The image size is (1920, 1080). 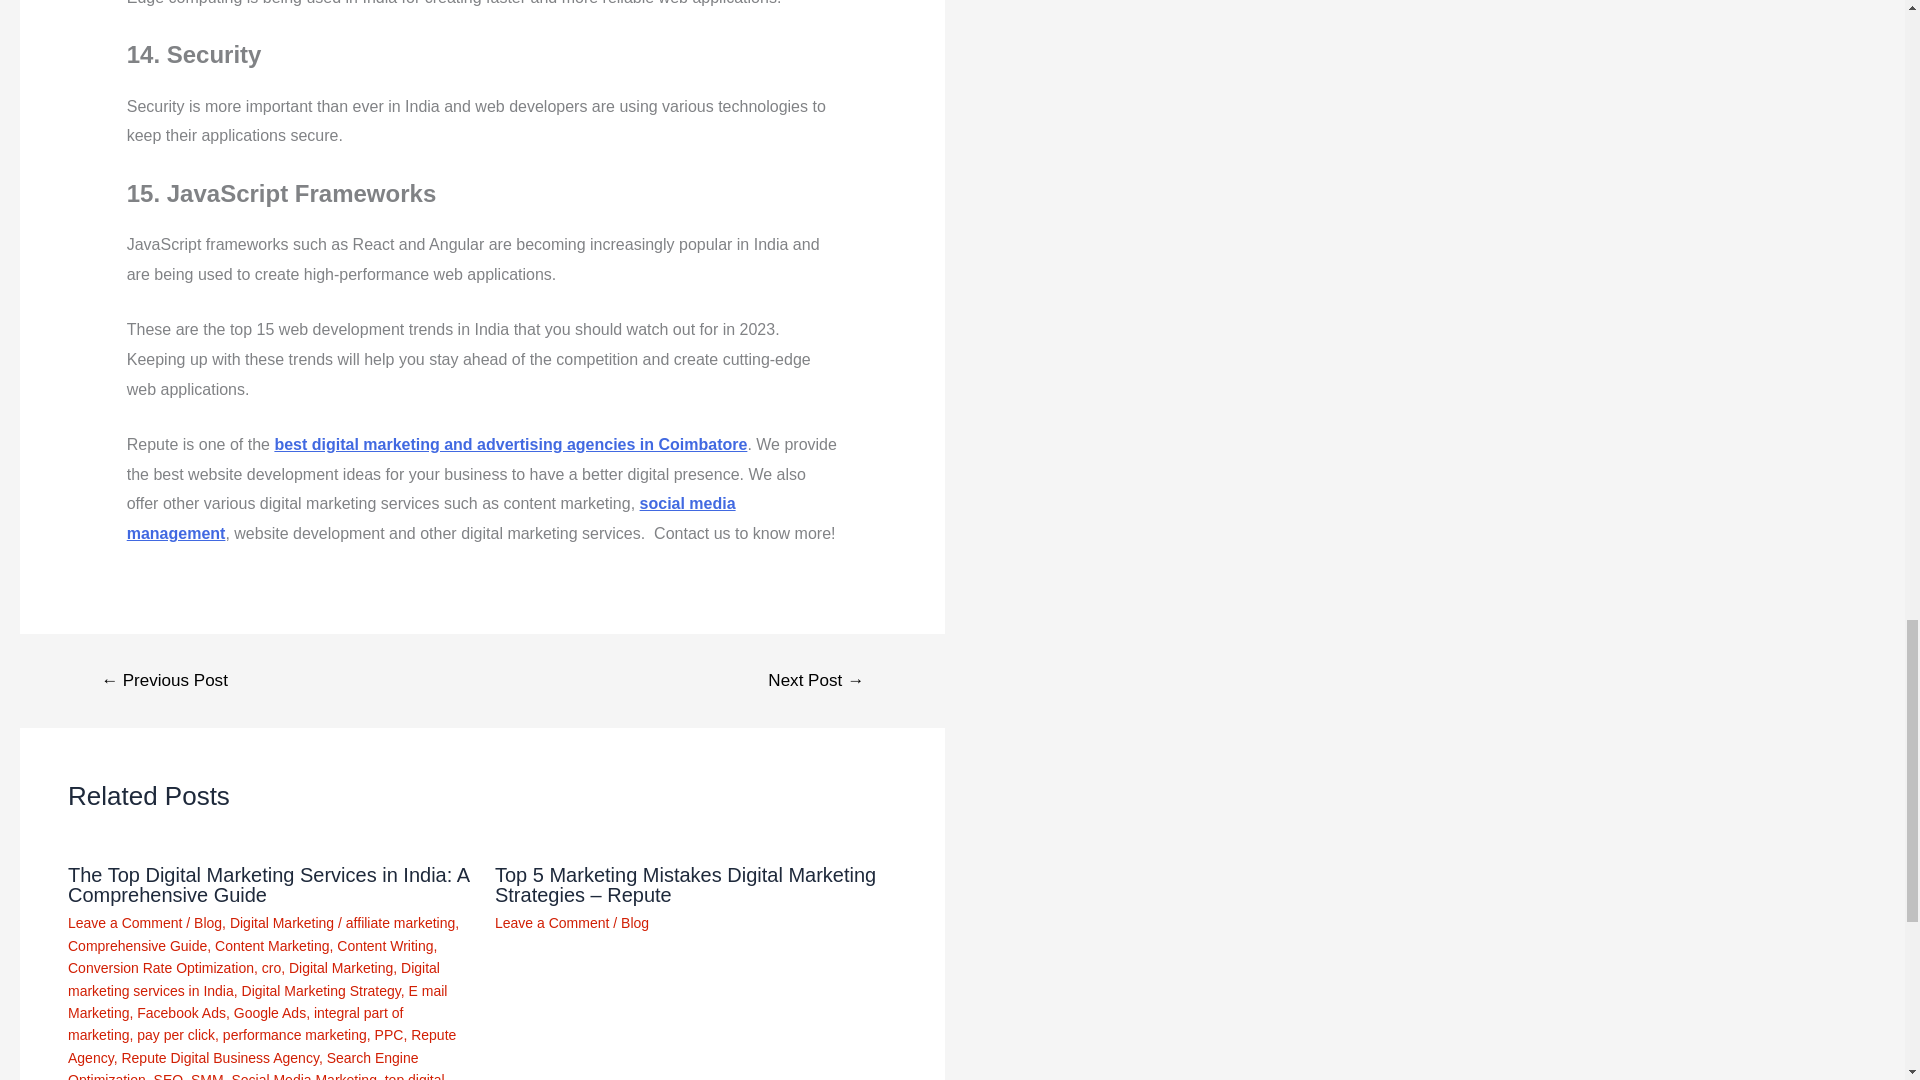 I want to click on Digital Marketing Strategy, so click(x=321, y=990).